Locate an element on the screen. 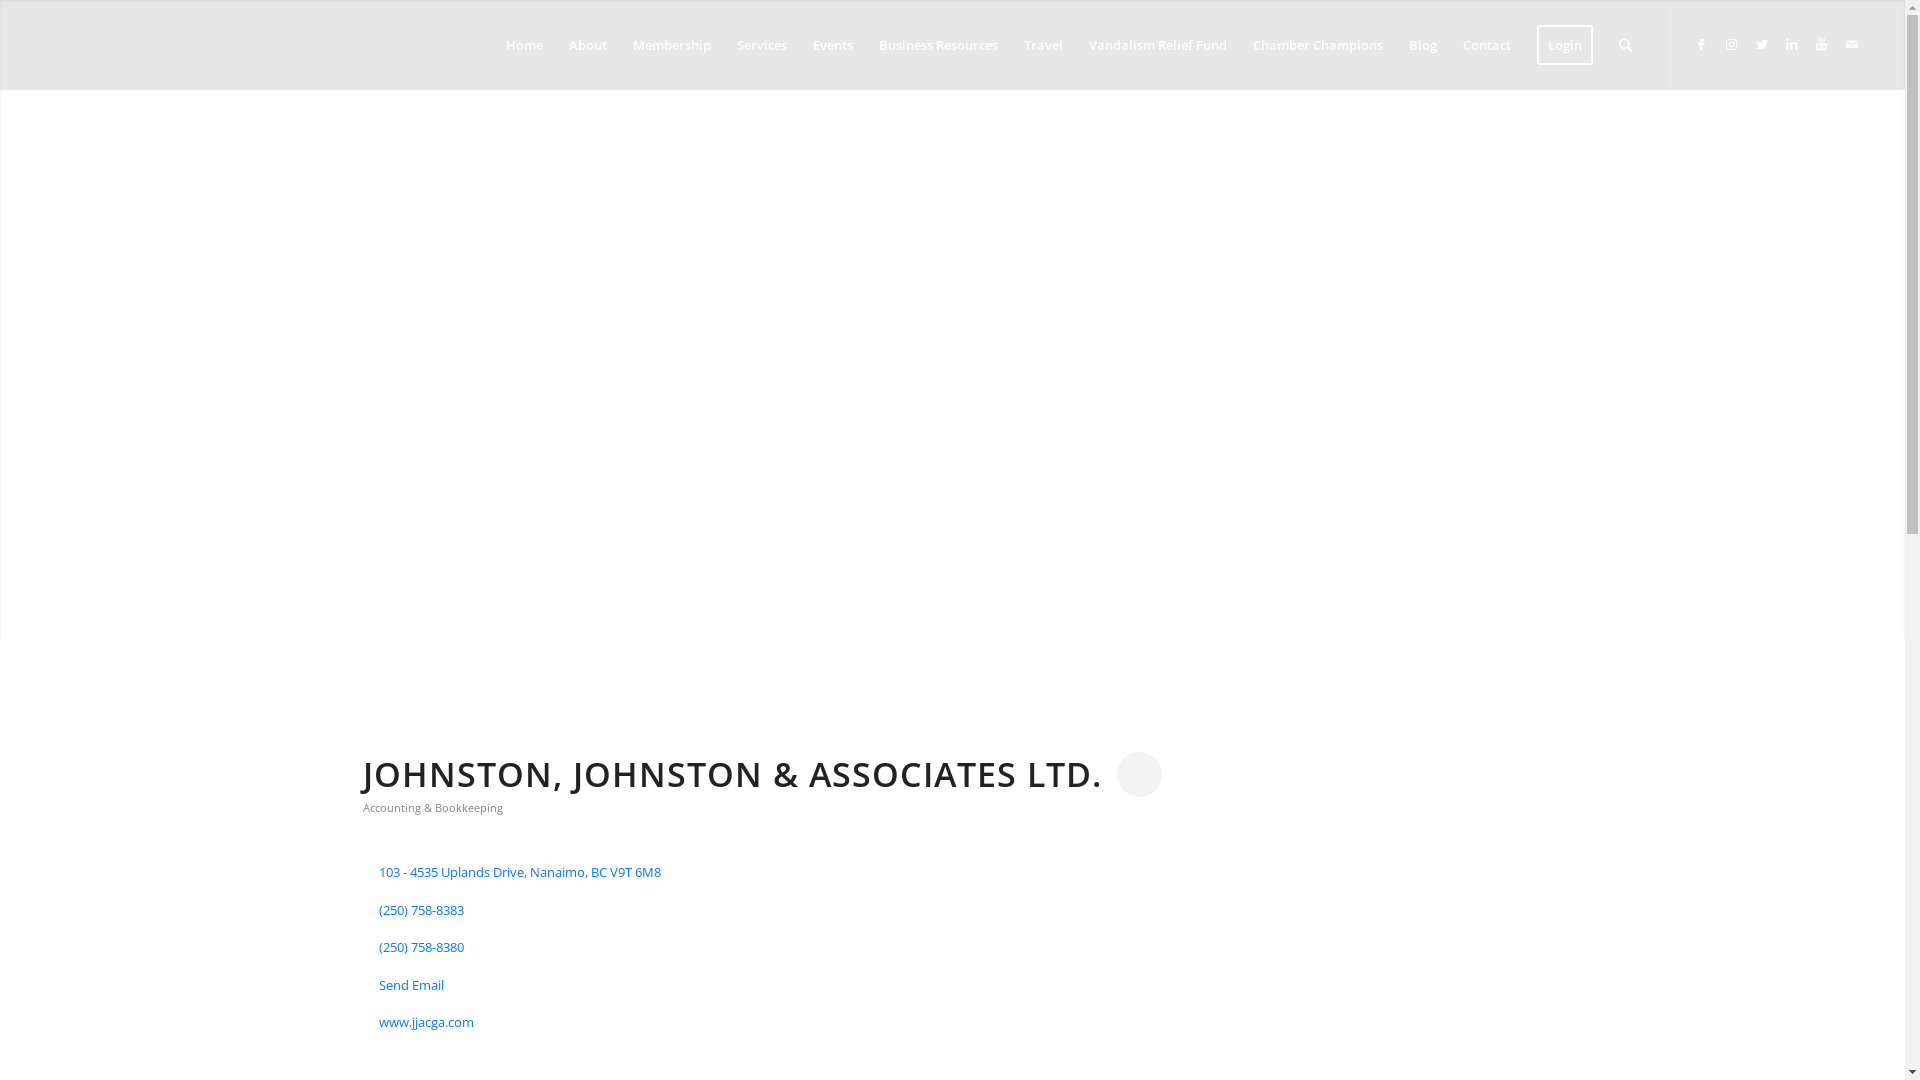  About is located at coordinates (588, 45).